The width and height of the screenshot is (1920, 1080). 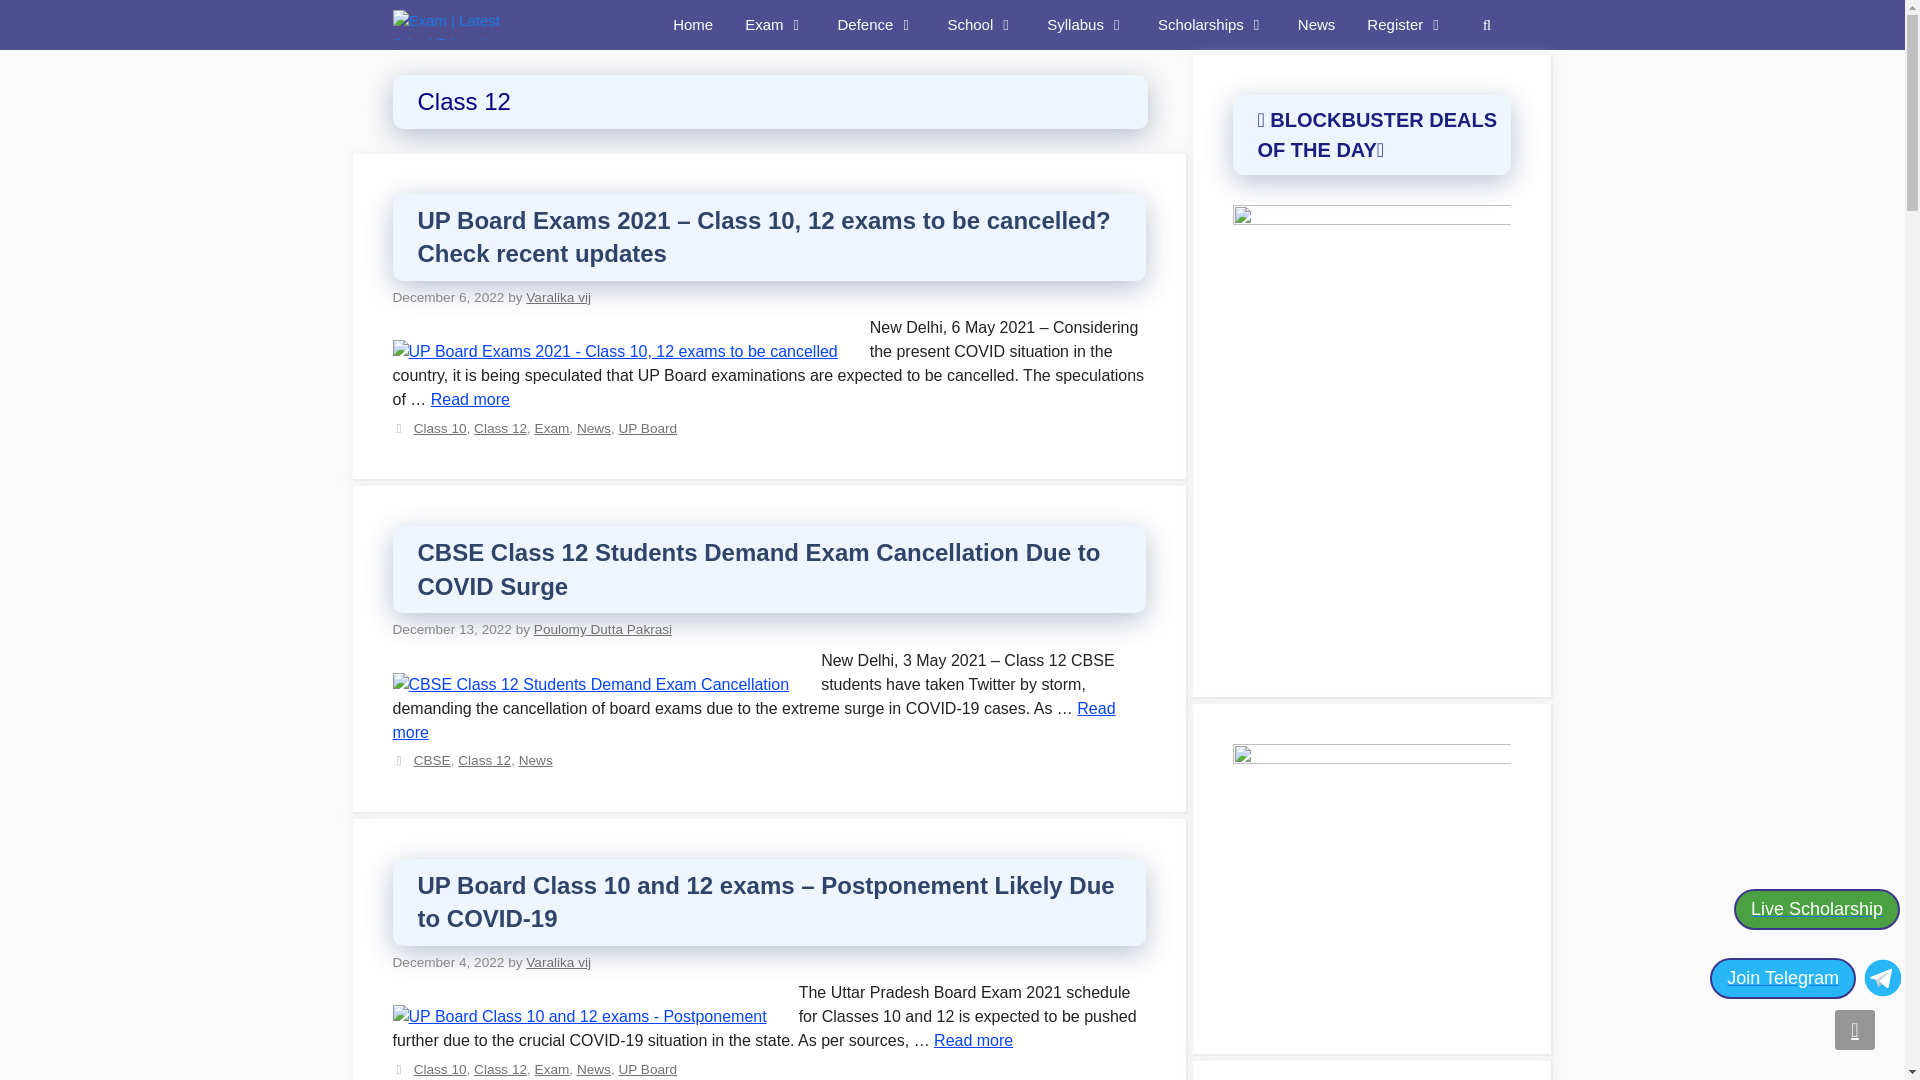 I want to click on View all posts by Varalika vij, so click(x=558, y=297).